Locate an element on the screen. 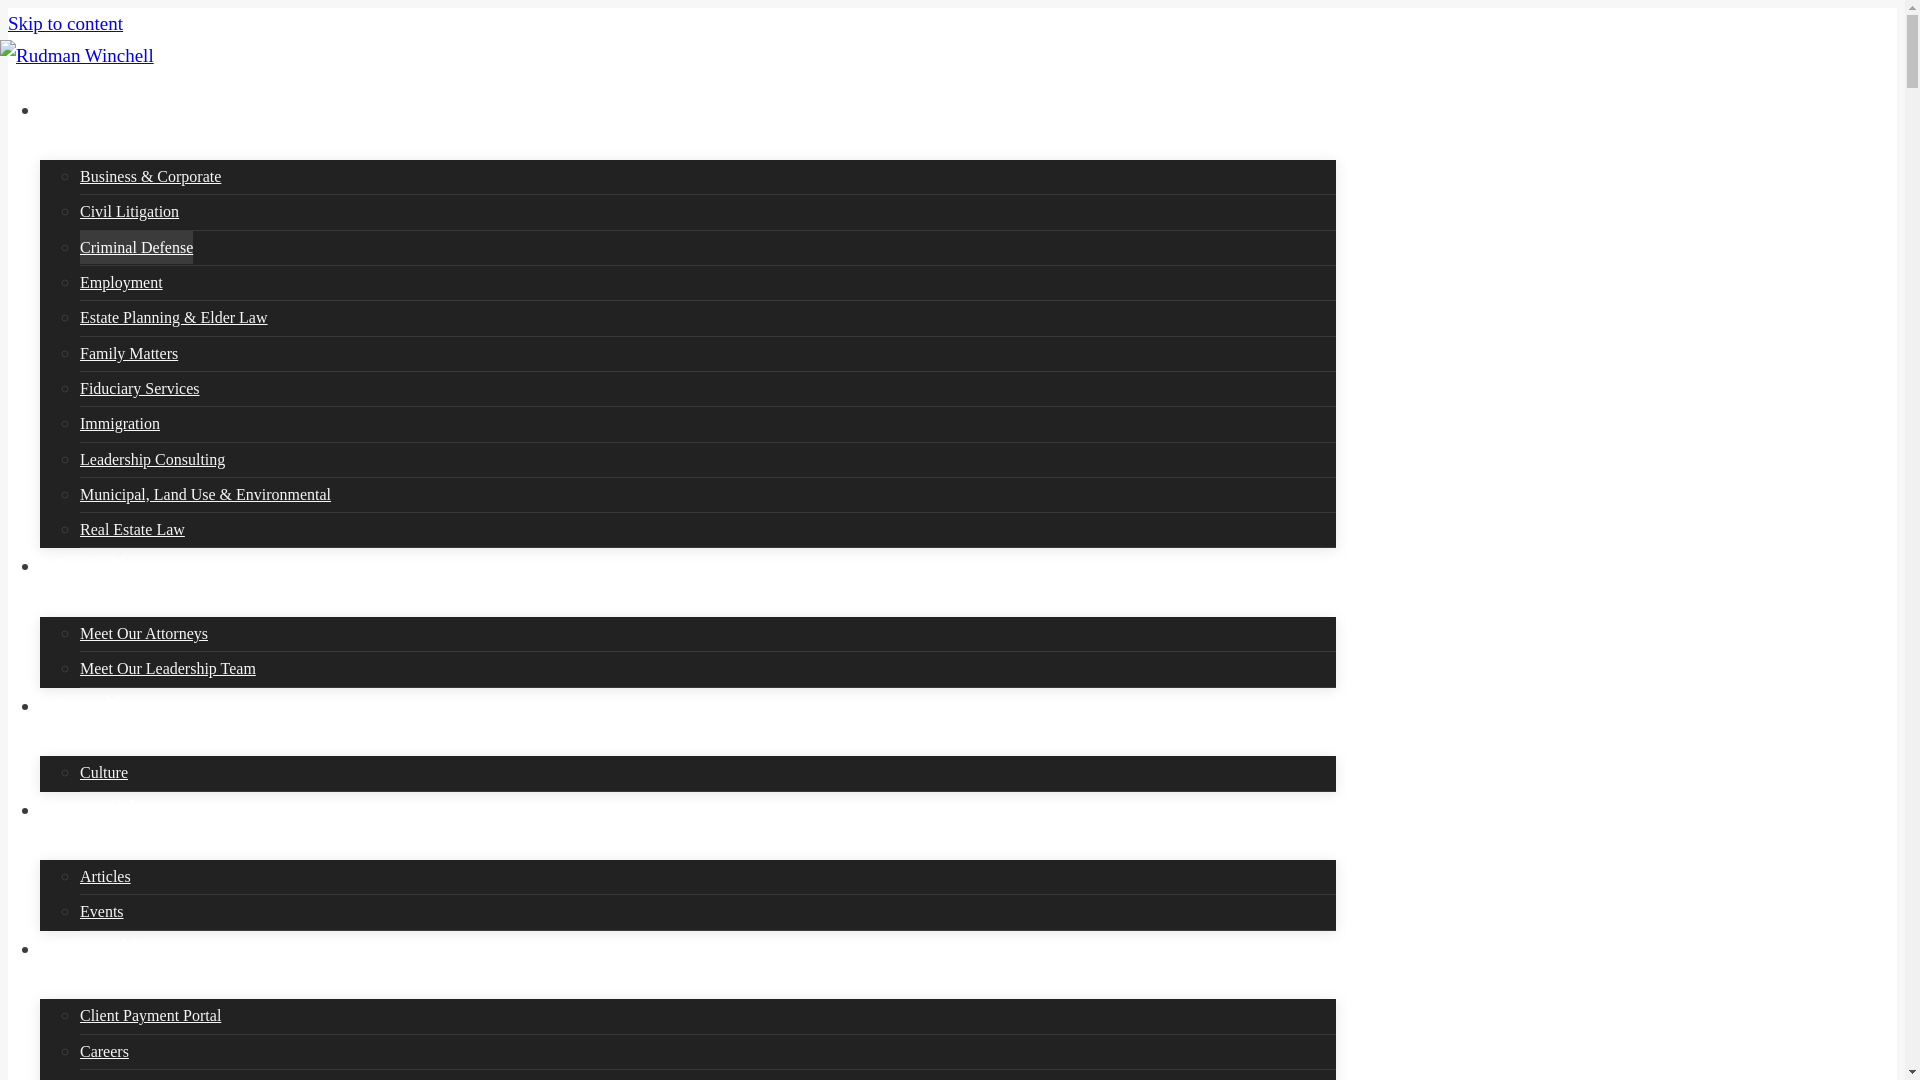 This screenshot has height=1080, width=1920. Expand is located at coordinates (126, 804).